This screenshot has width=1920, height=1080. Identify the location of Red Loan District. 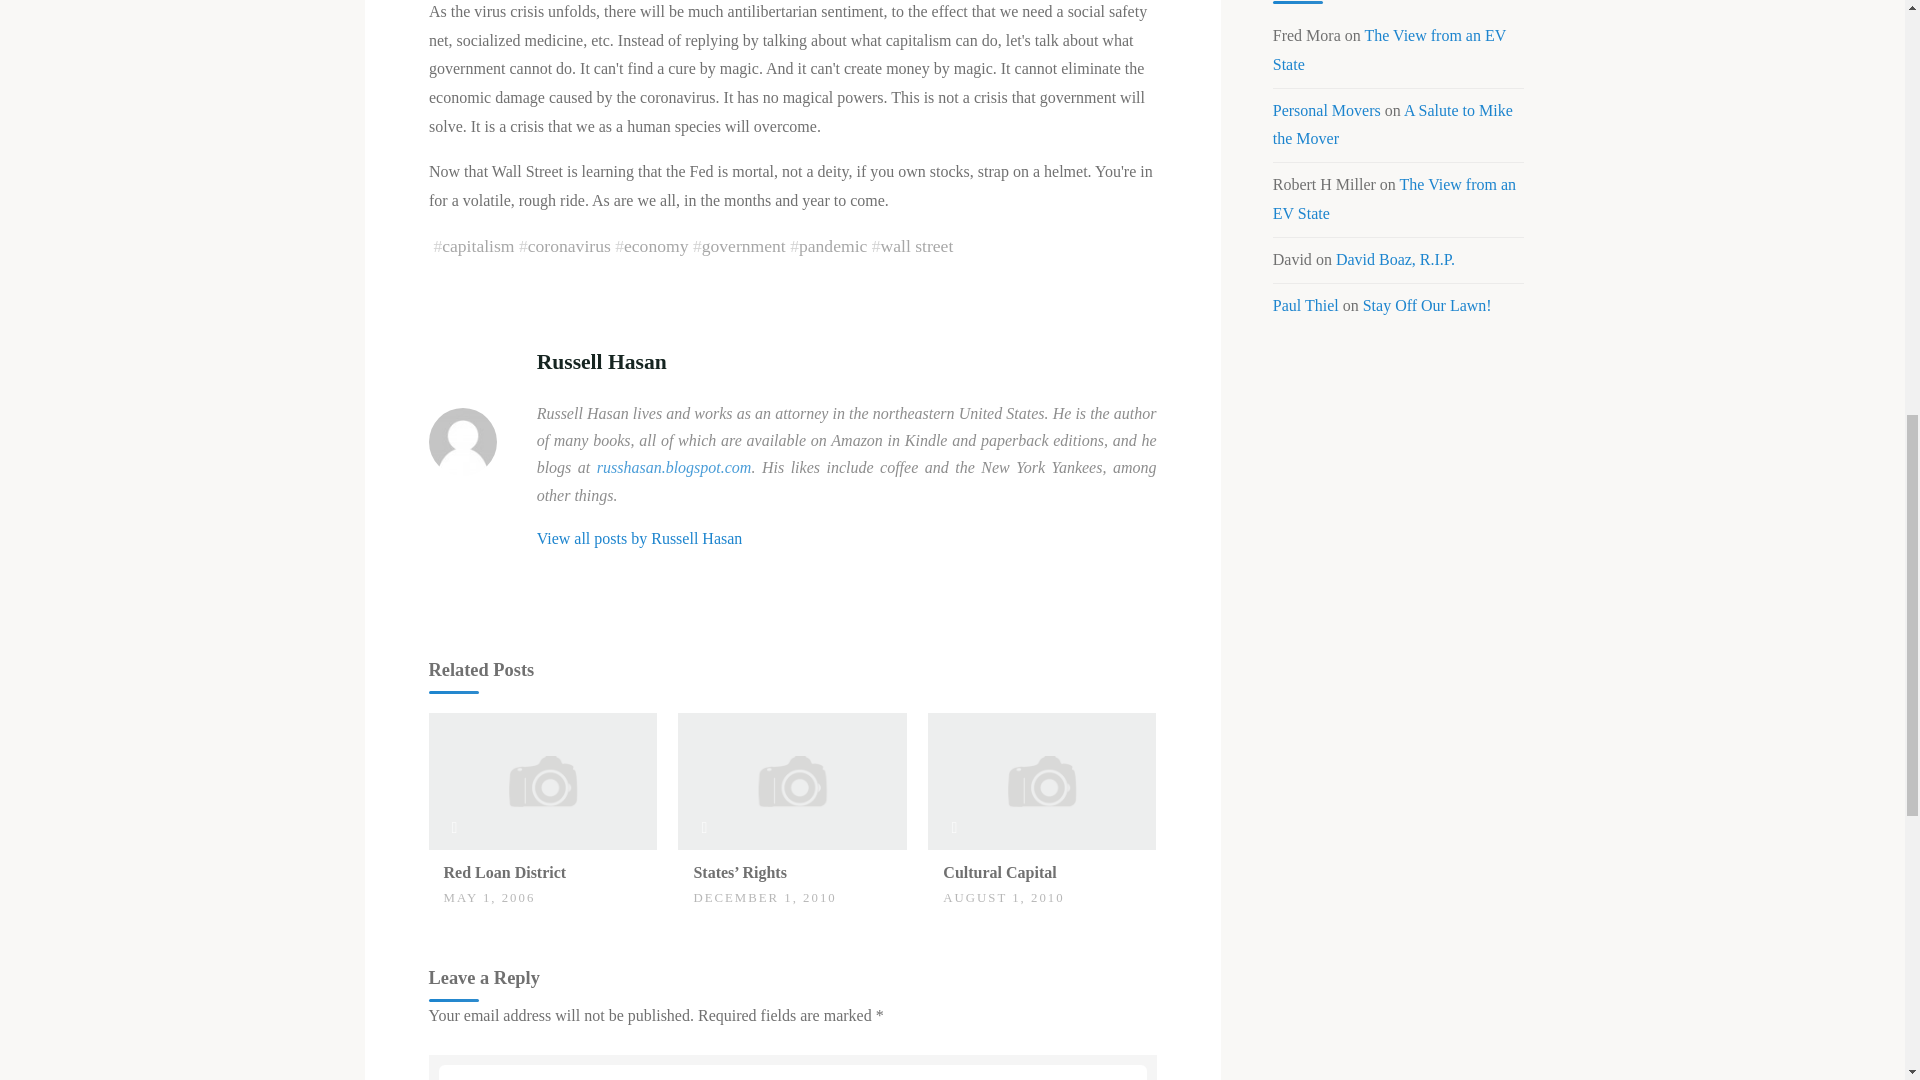
(542, 780).